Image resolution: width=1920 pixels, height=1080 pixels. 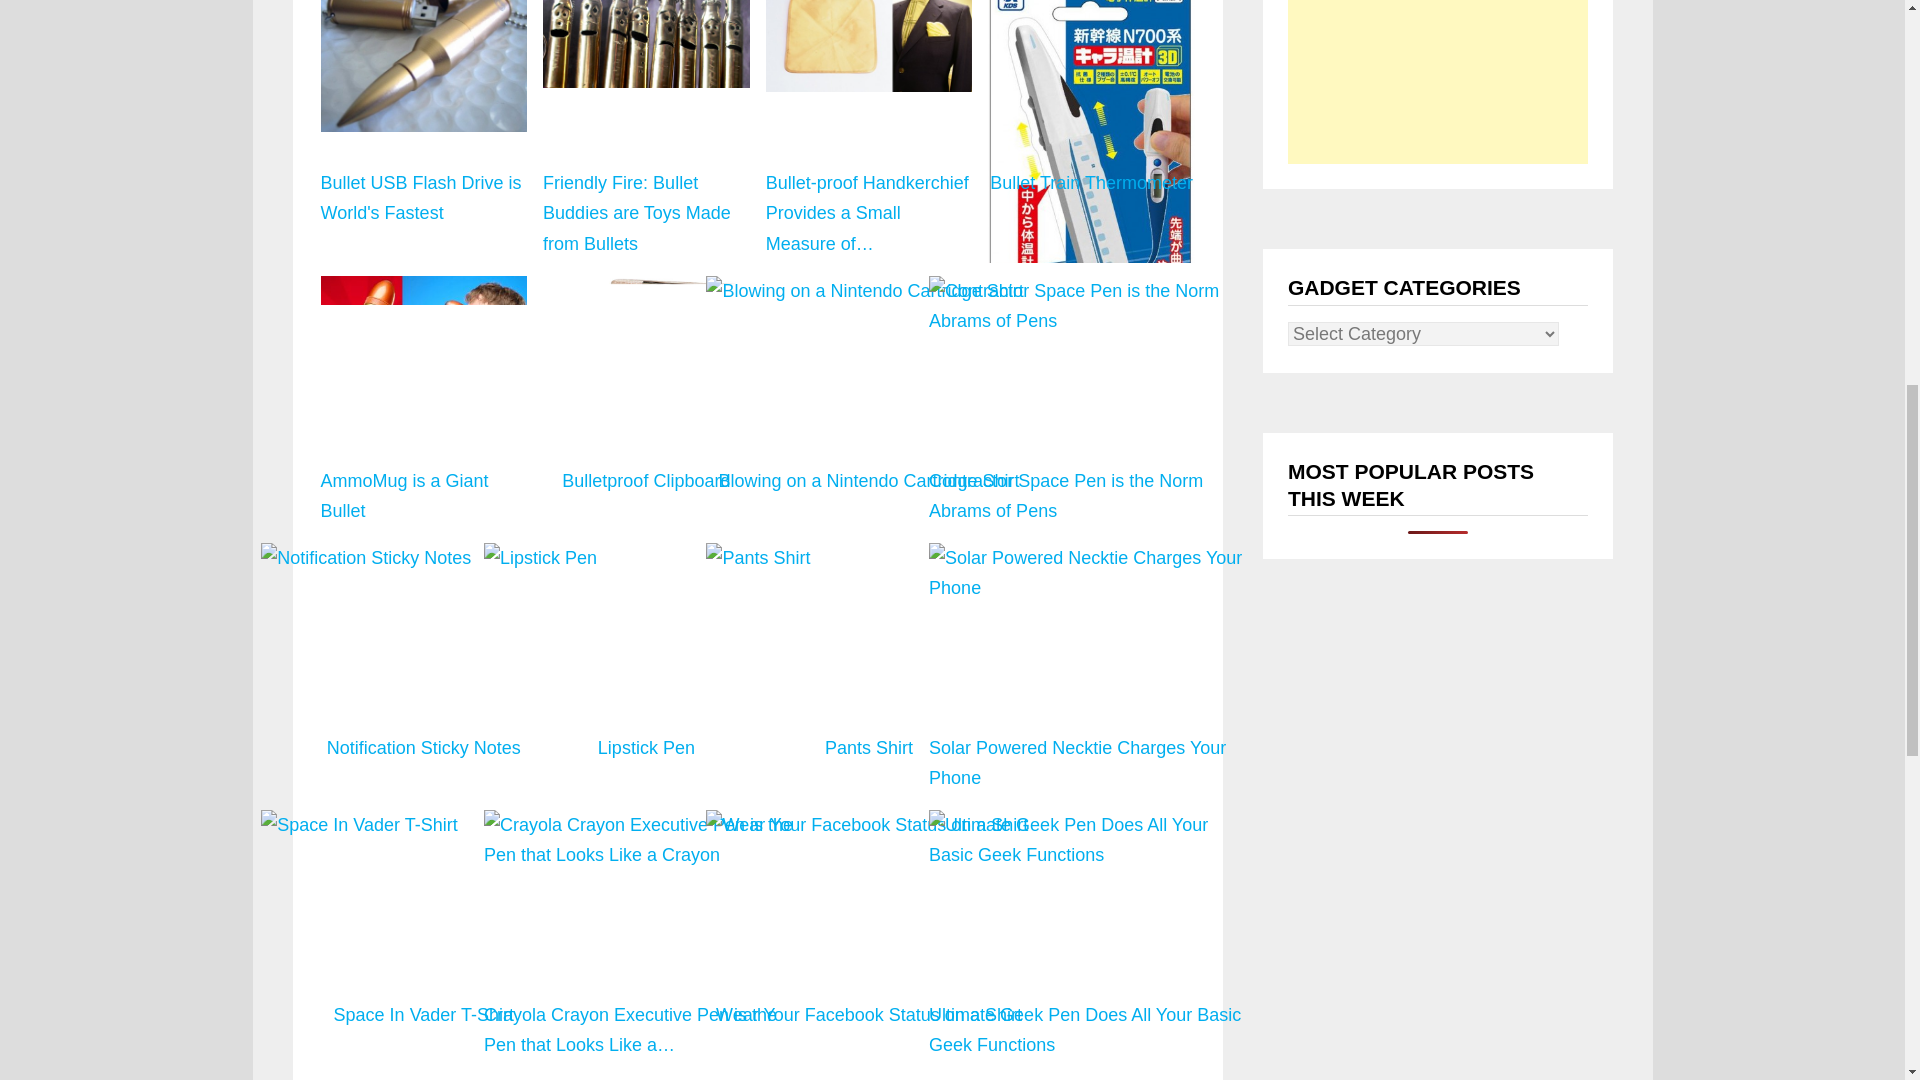 I want to click on Wear Your Facebook Status on a Shirt, so click(x=868, y=934).